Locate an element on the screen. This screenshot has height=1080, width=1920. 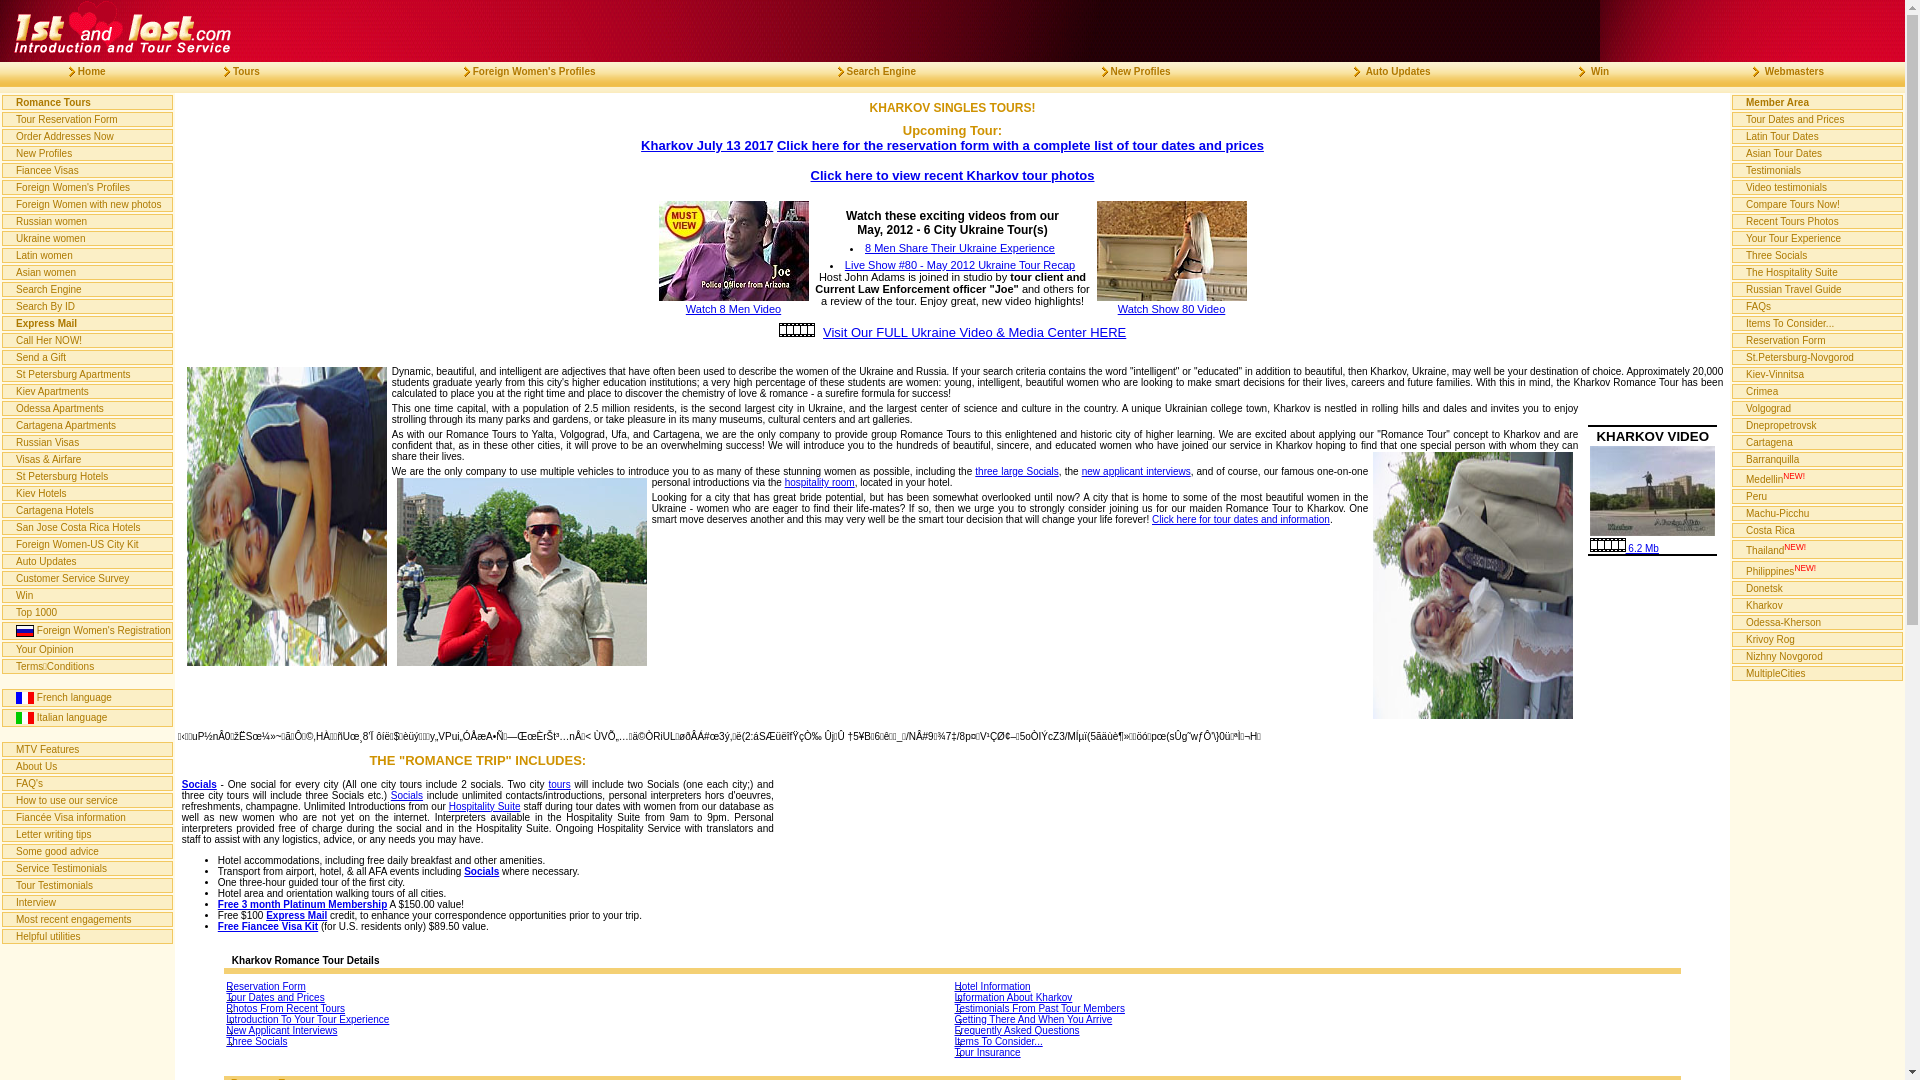
Some good advice is located at coordinates (88, 852).